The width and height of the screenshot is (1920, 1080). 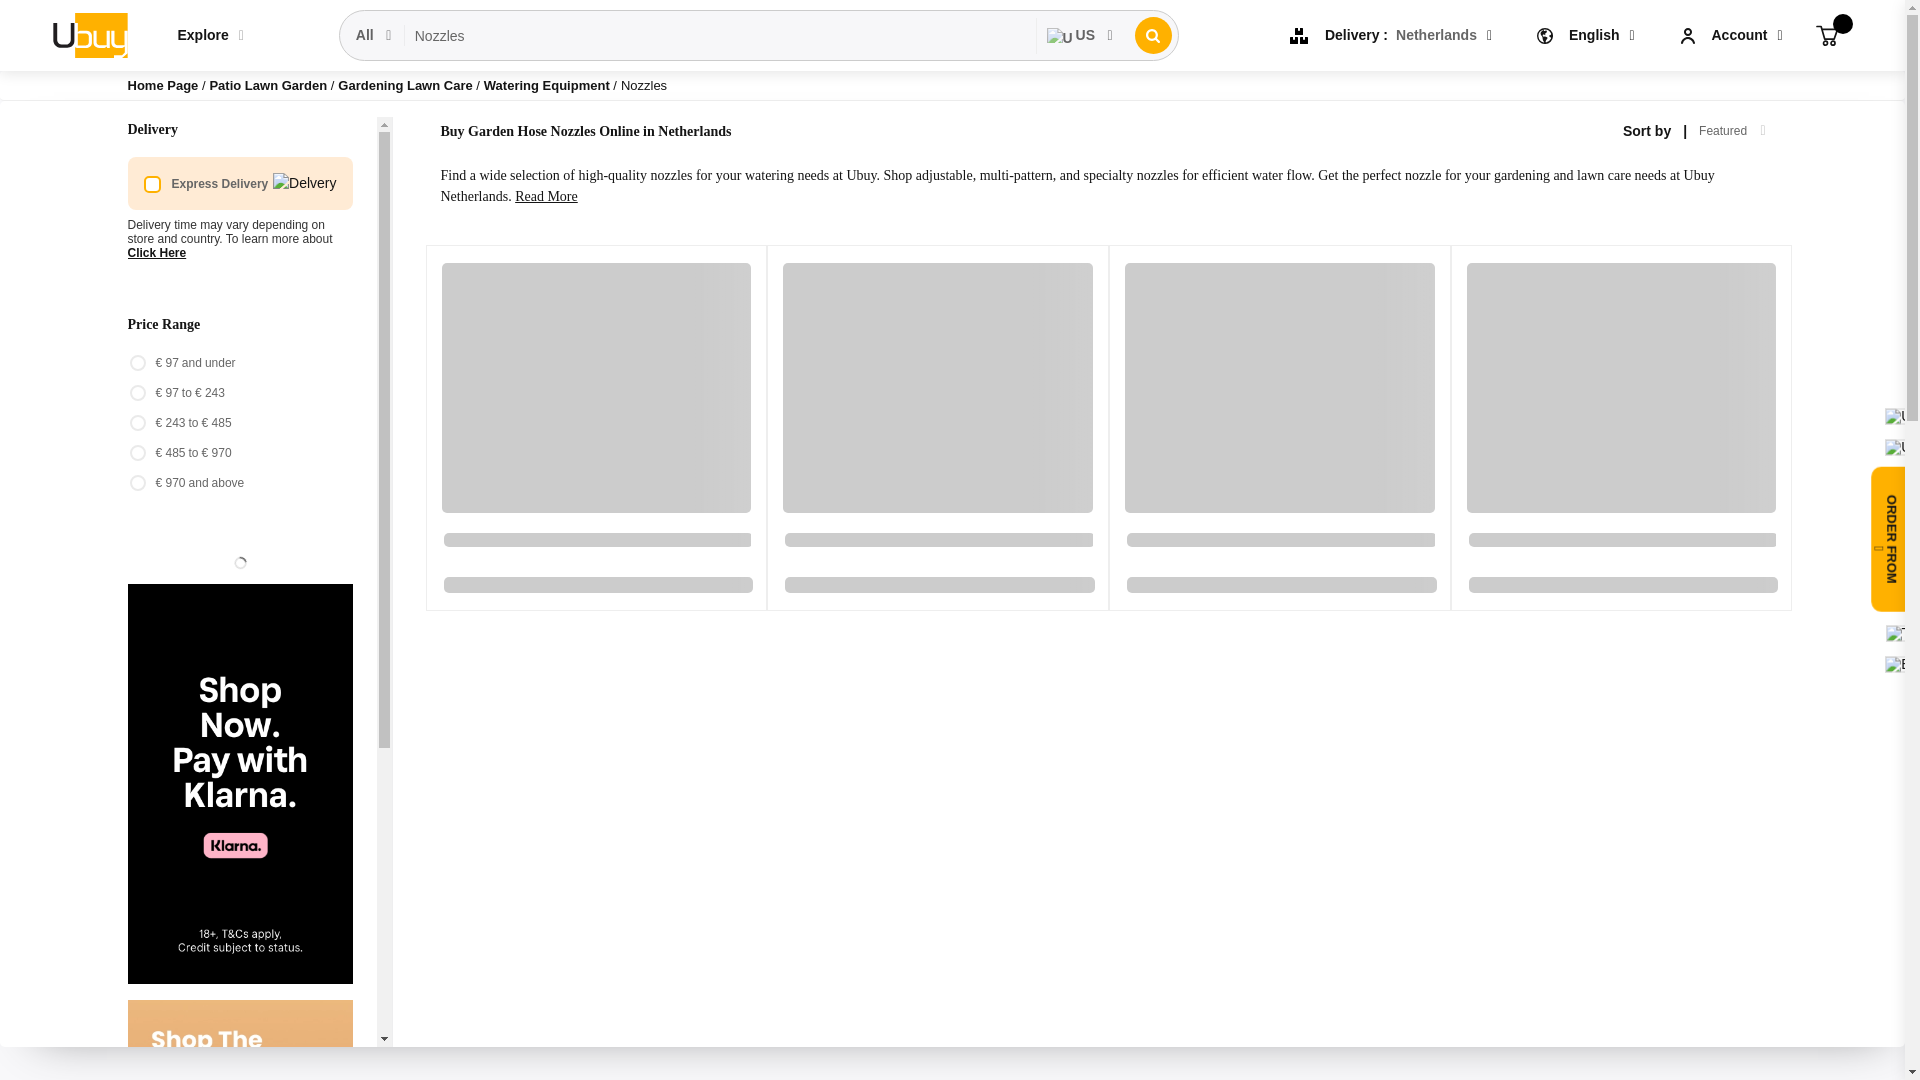 What do you see at coordinates (720, 36) in the screenshot?
I see `Nozzles` at bounding box center [720, 36].